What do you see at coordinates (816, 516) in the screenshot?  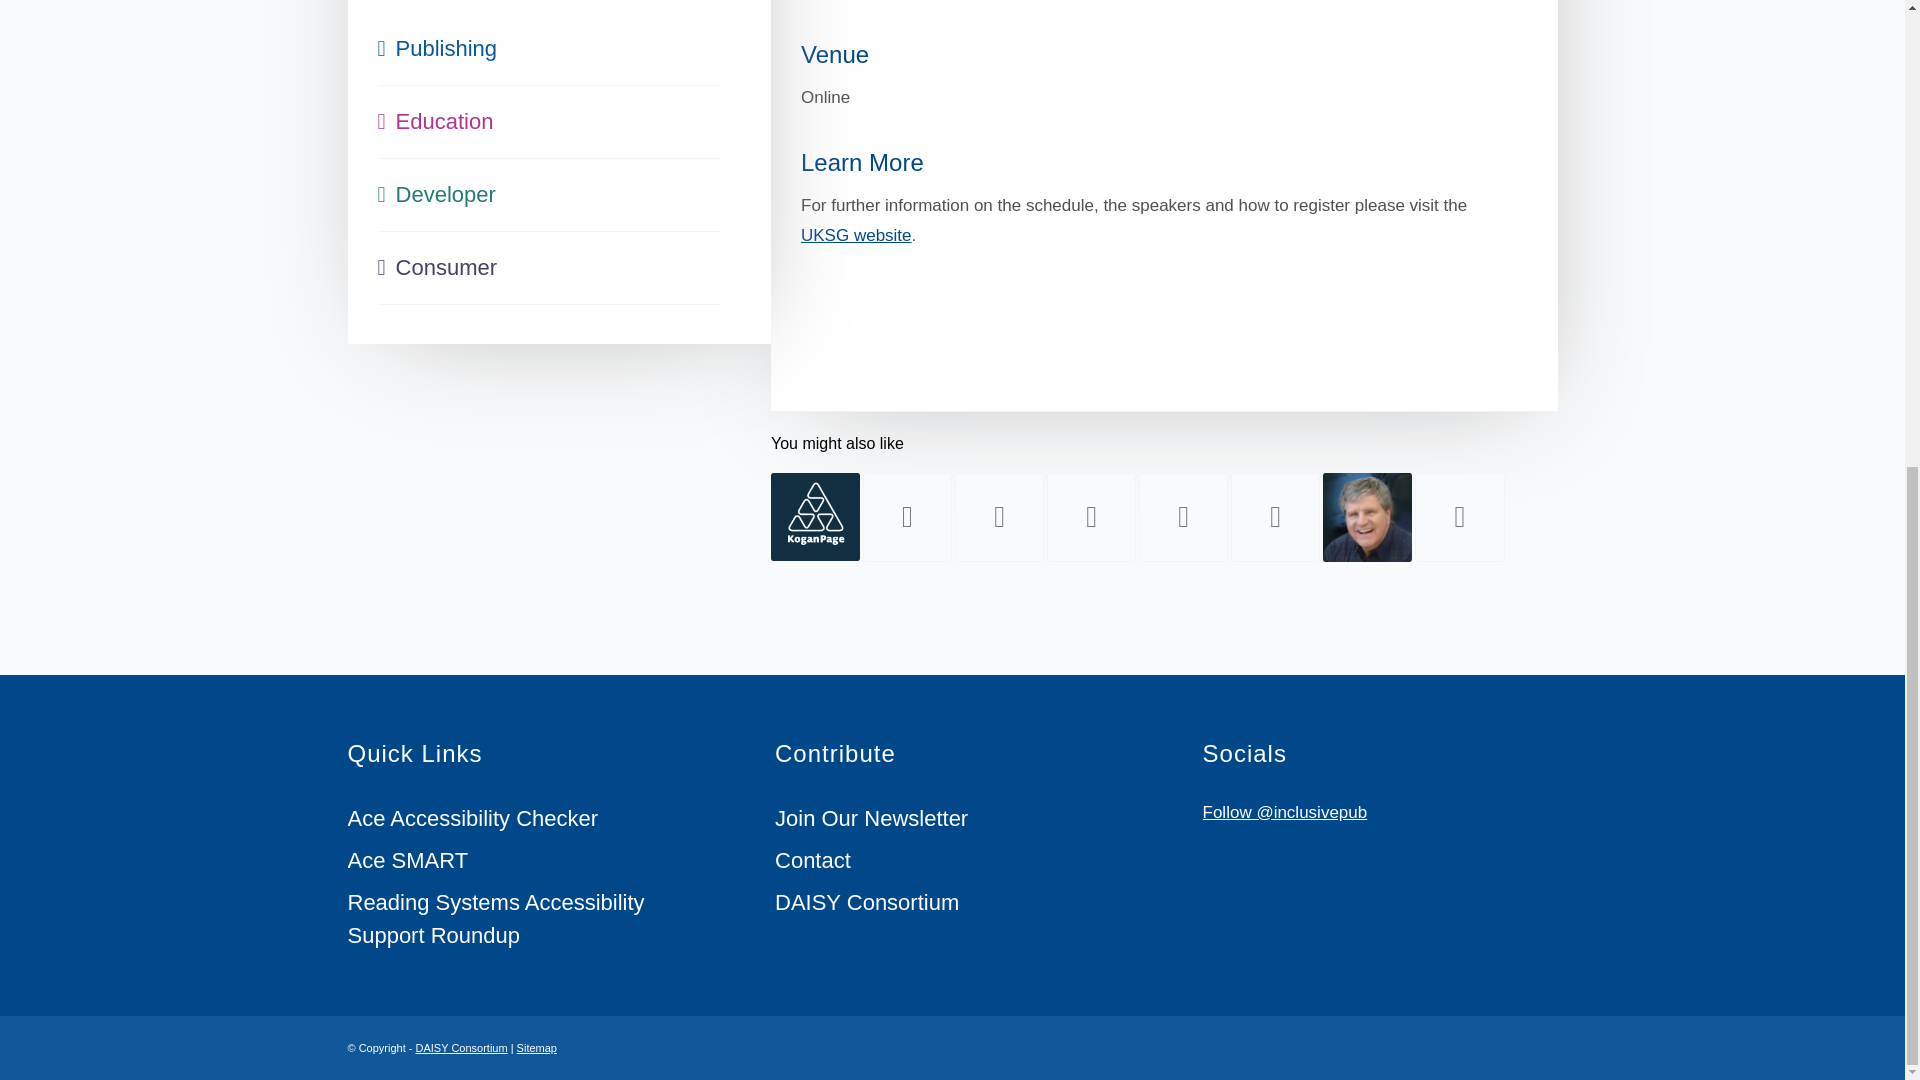 I see `Accessibility in Publishing: A Case Study from Kogan Page` at bounding box center [816, 516].